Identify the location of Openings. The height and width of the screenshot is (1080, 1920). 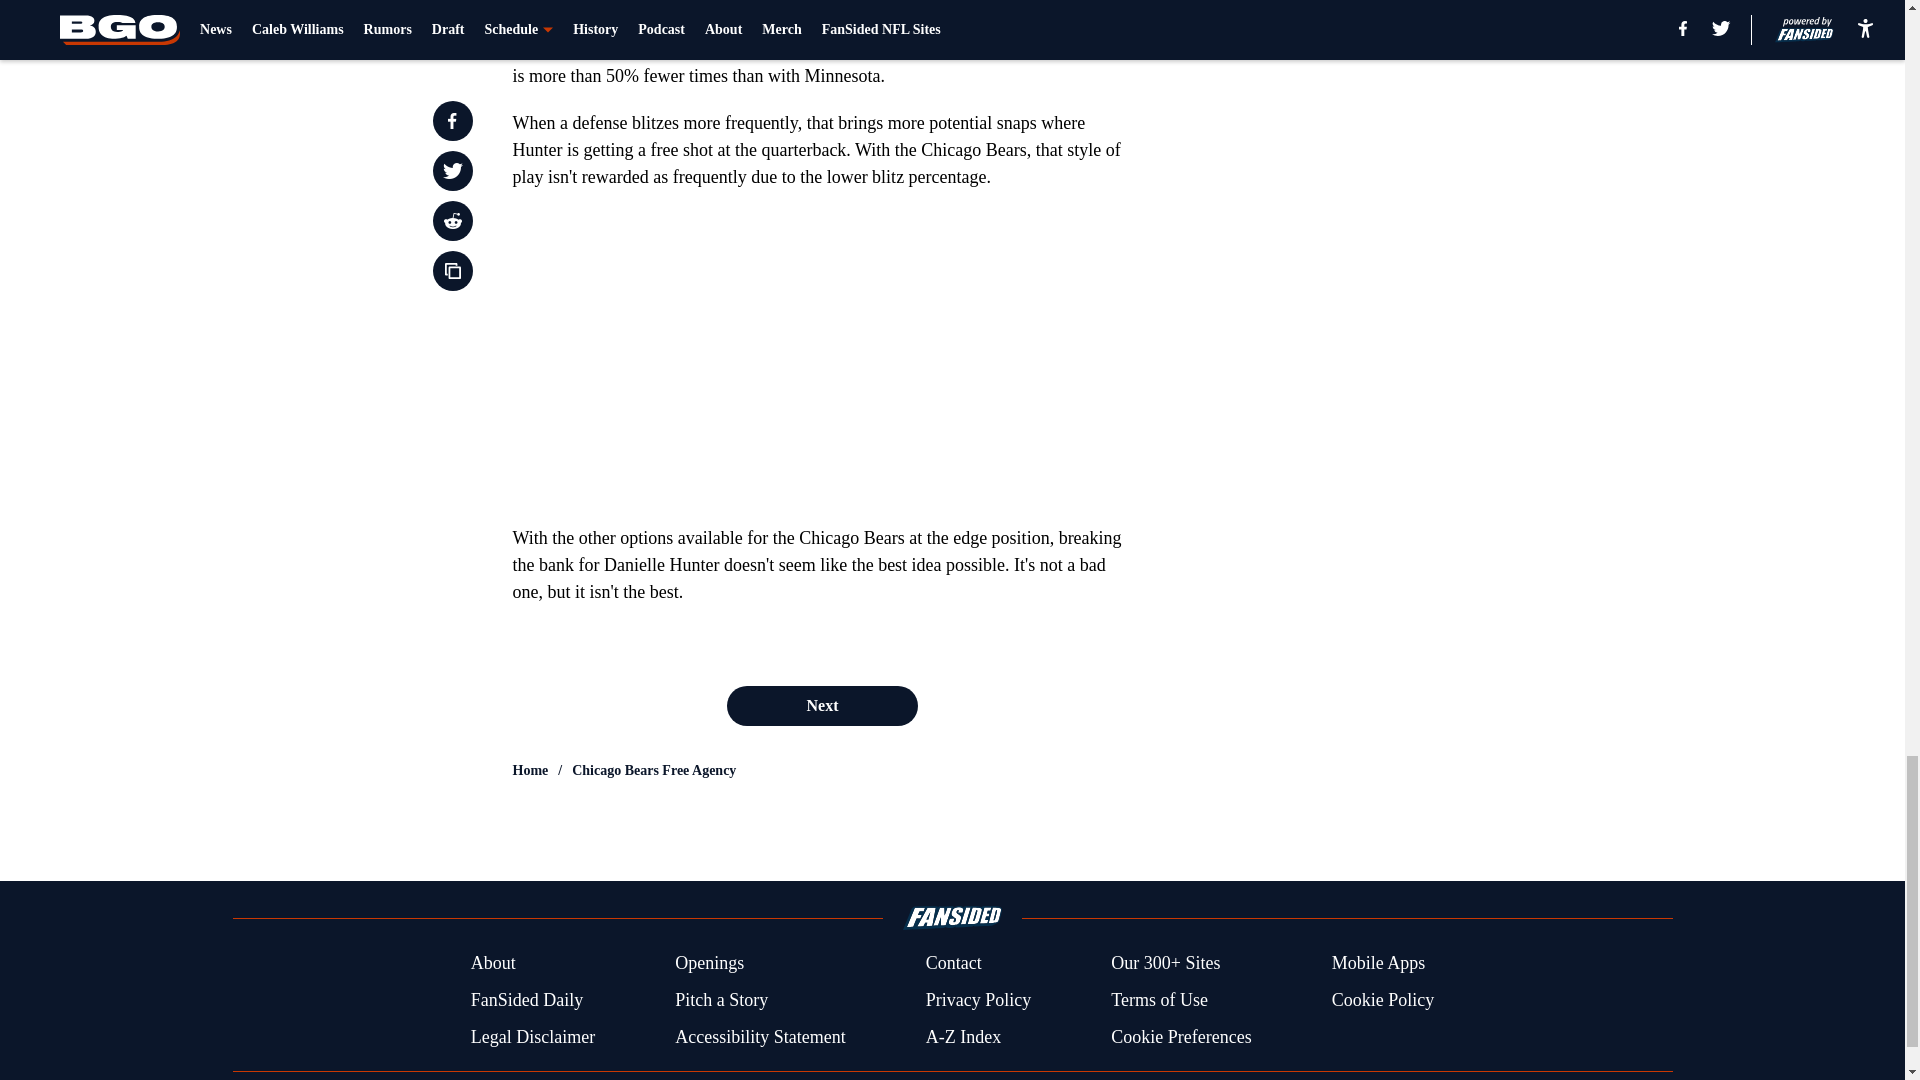
(710, 964).